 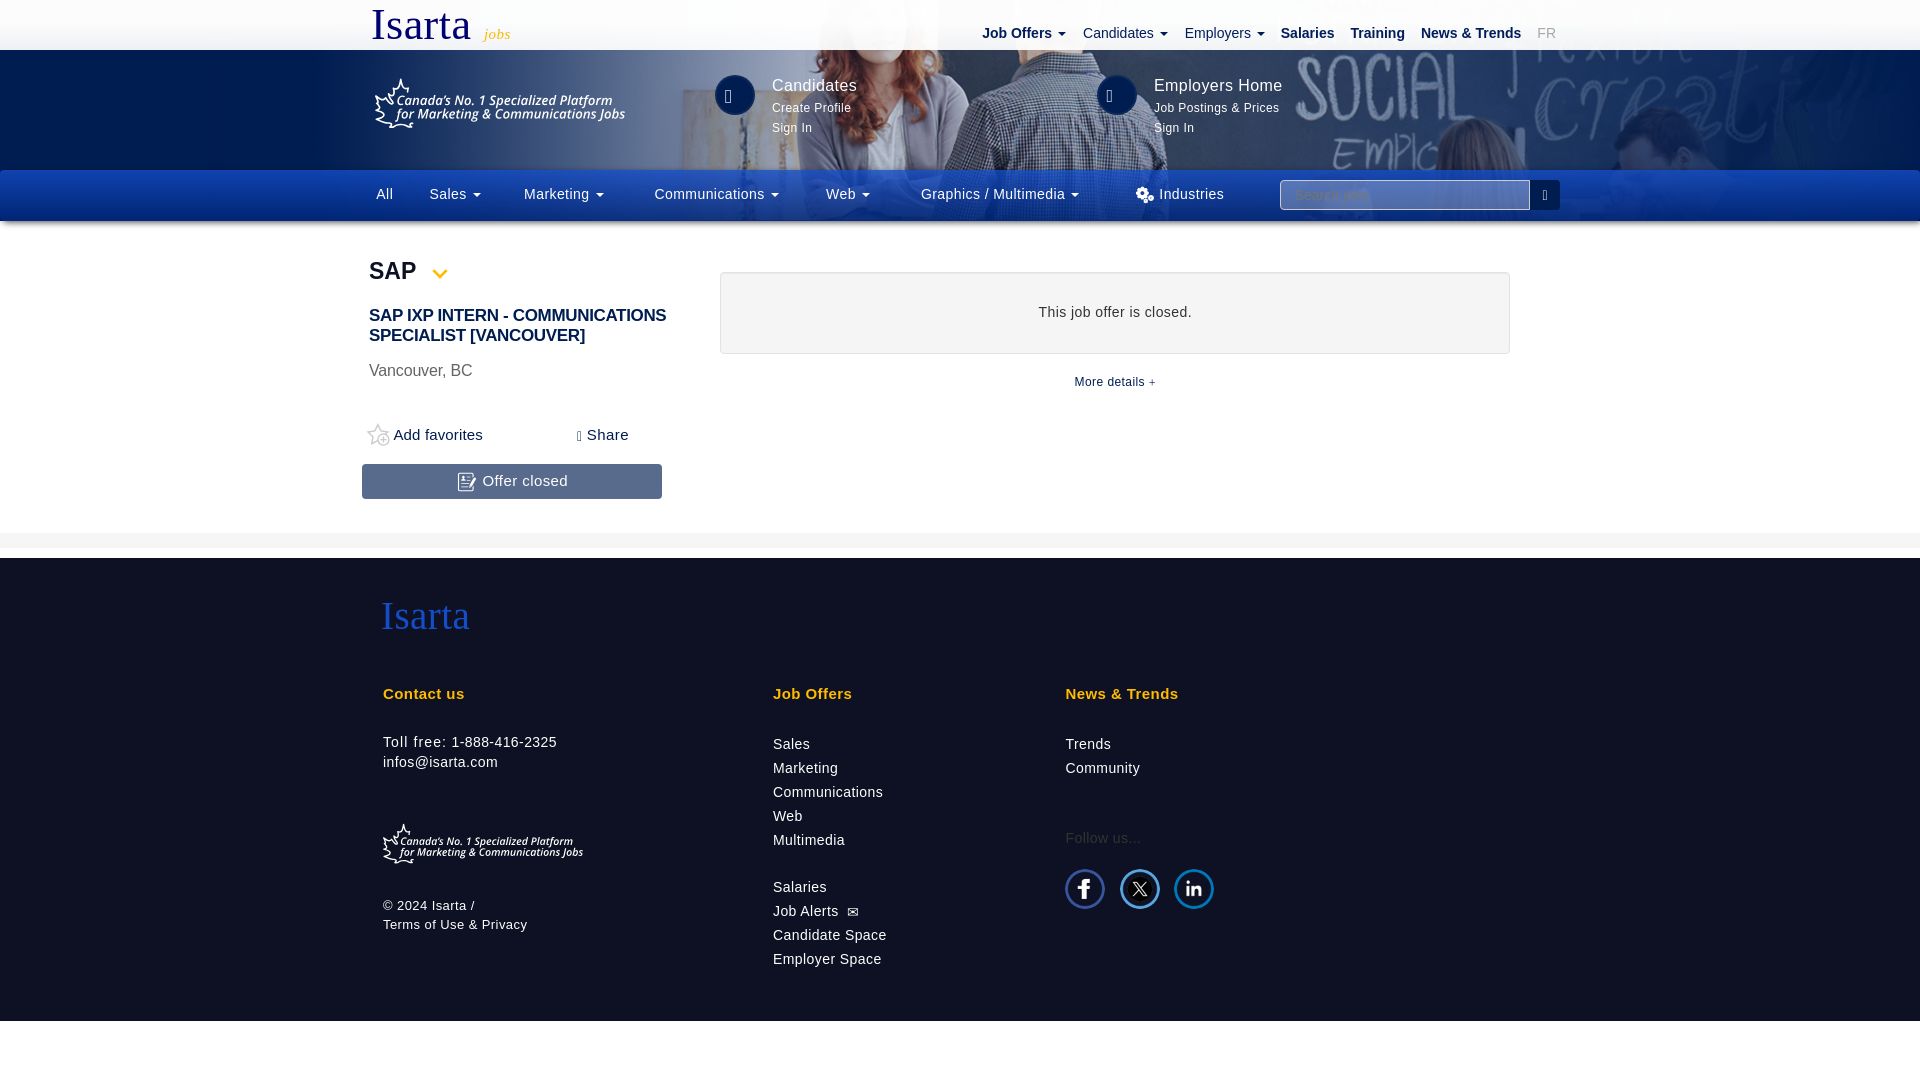 What do you see at coordinates (1222, 32) in the screenshot?
I see `Employers` at bounding box center [1222, 32].